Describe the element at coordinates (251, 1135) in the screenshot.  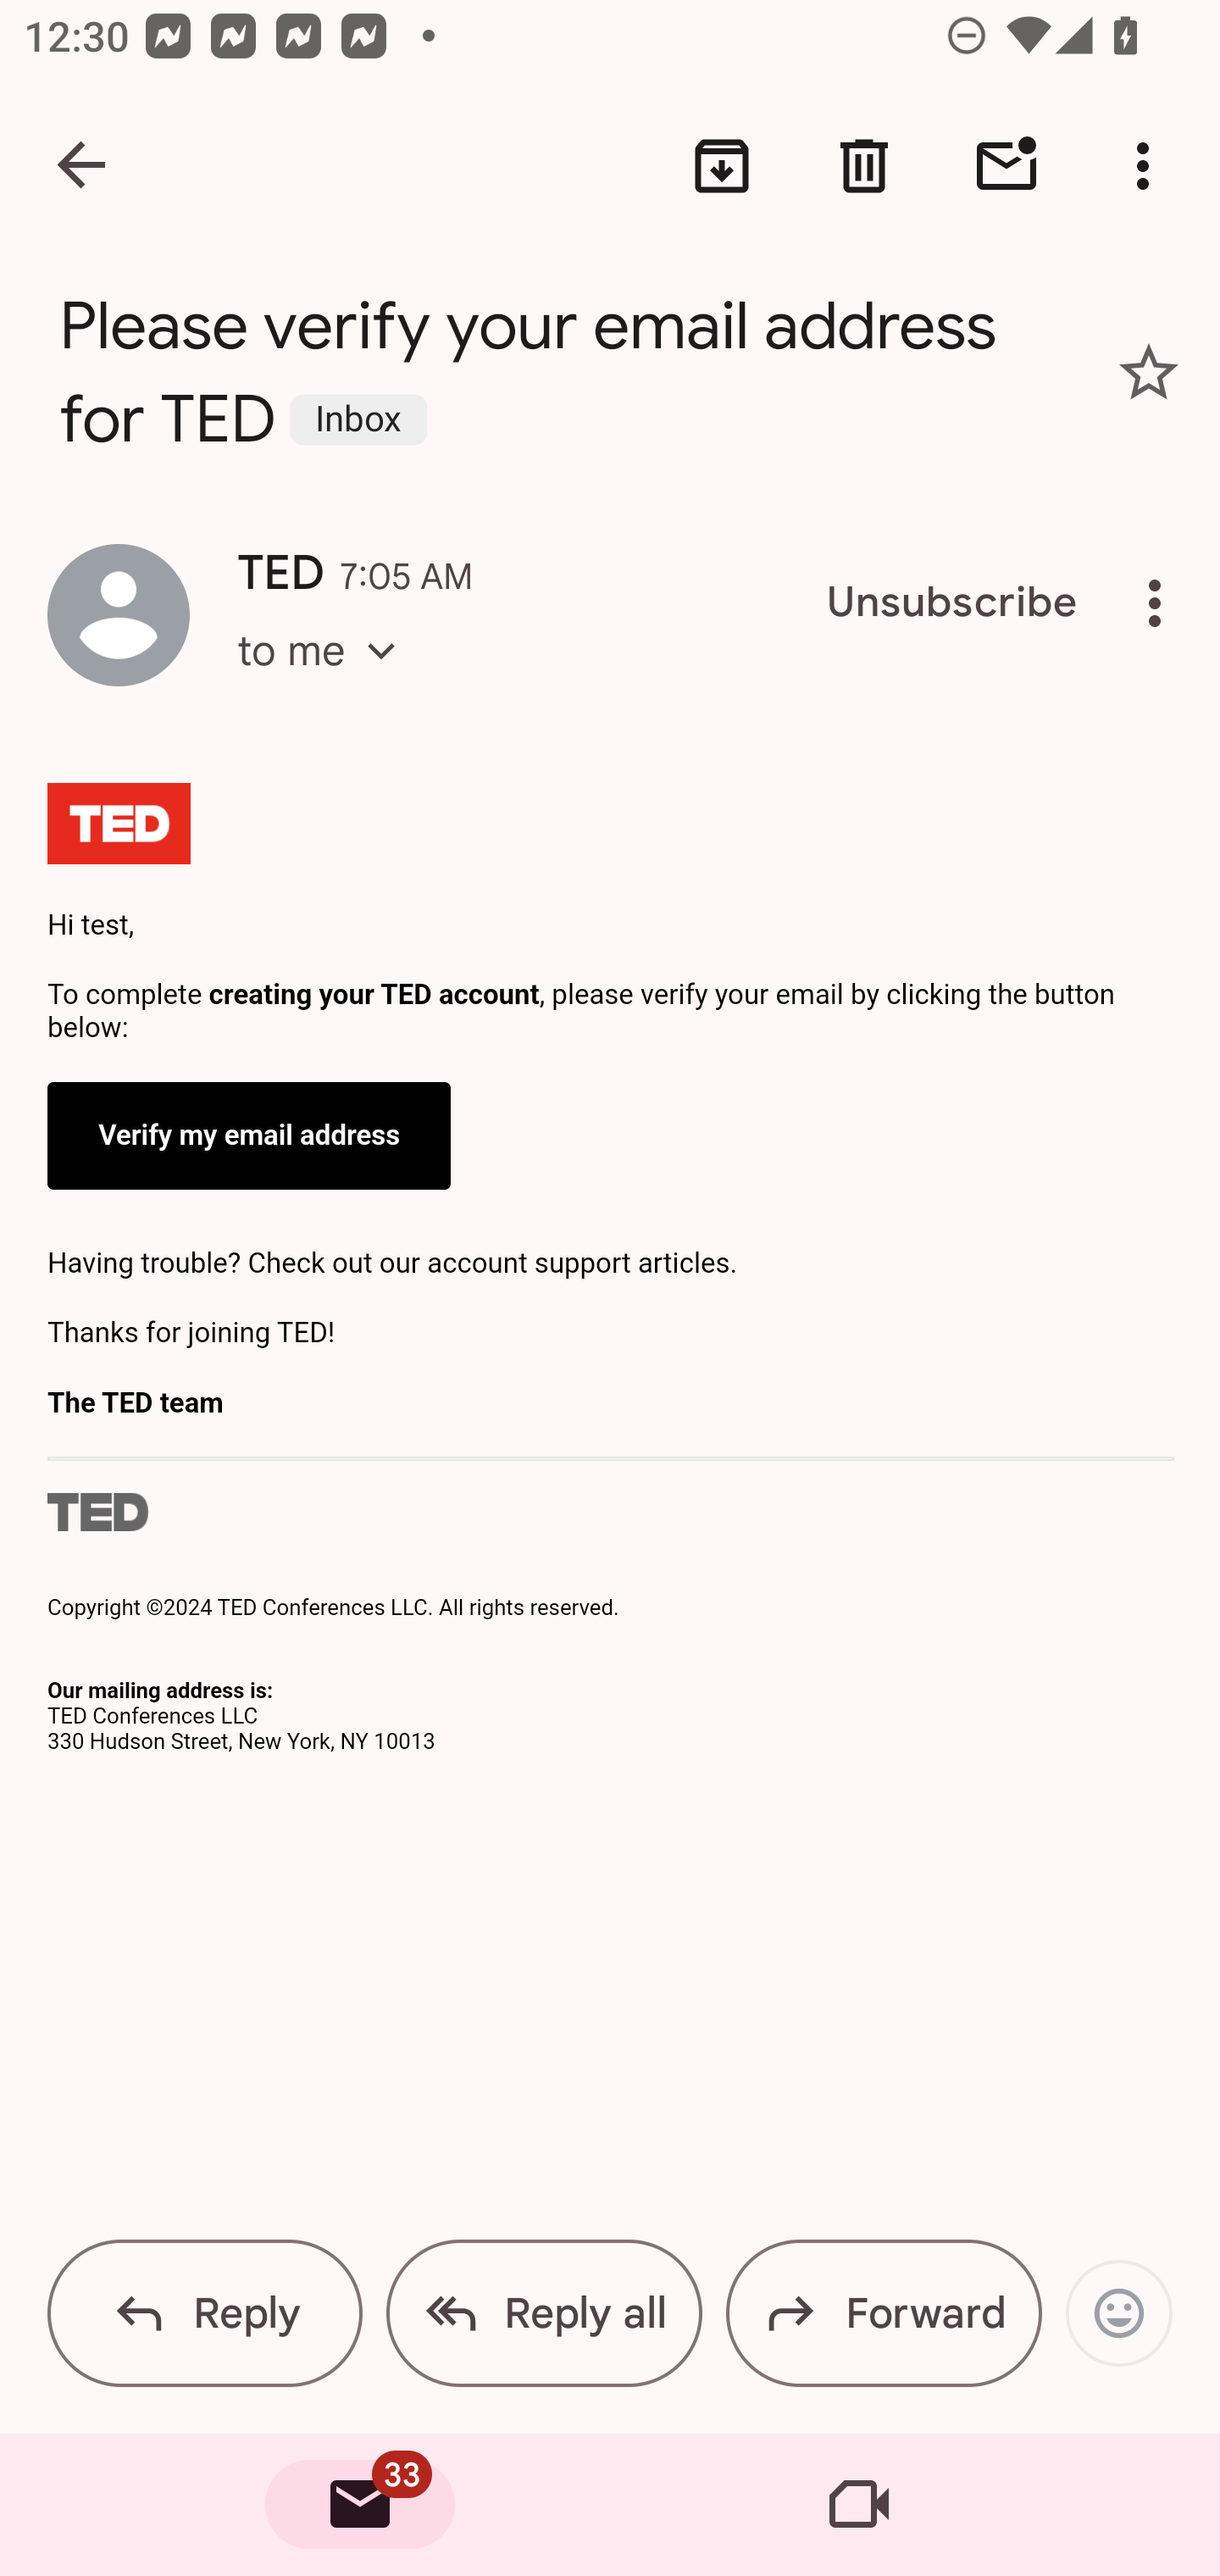
I see `Verify my email address` at that location.